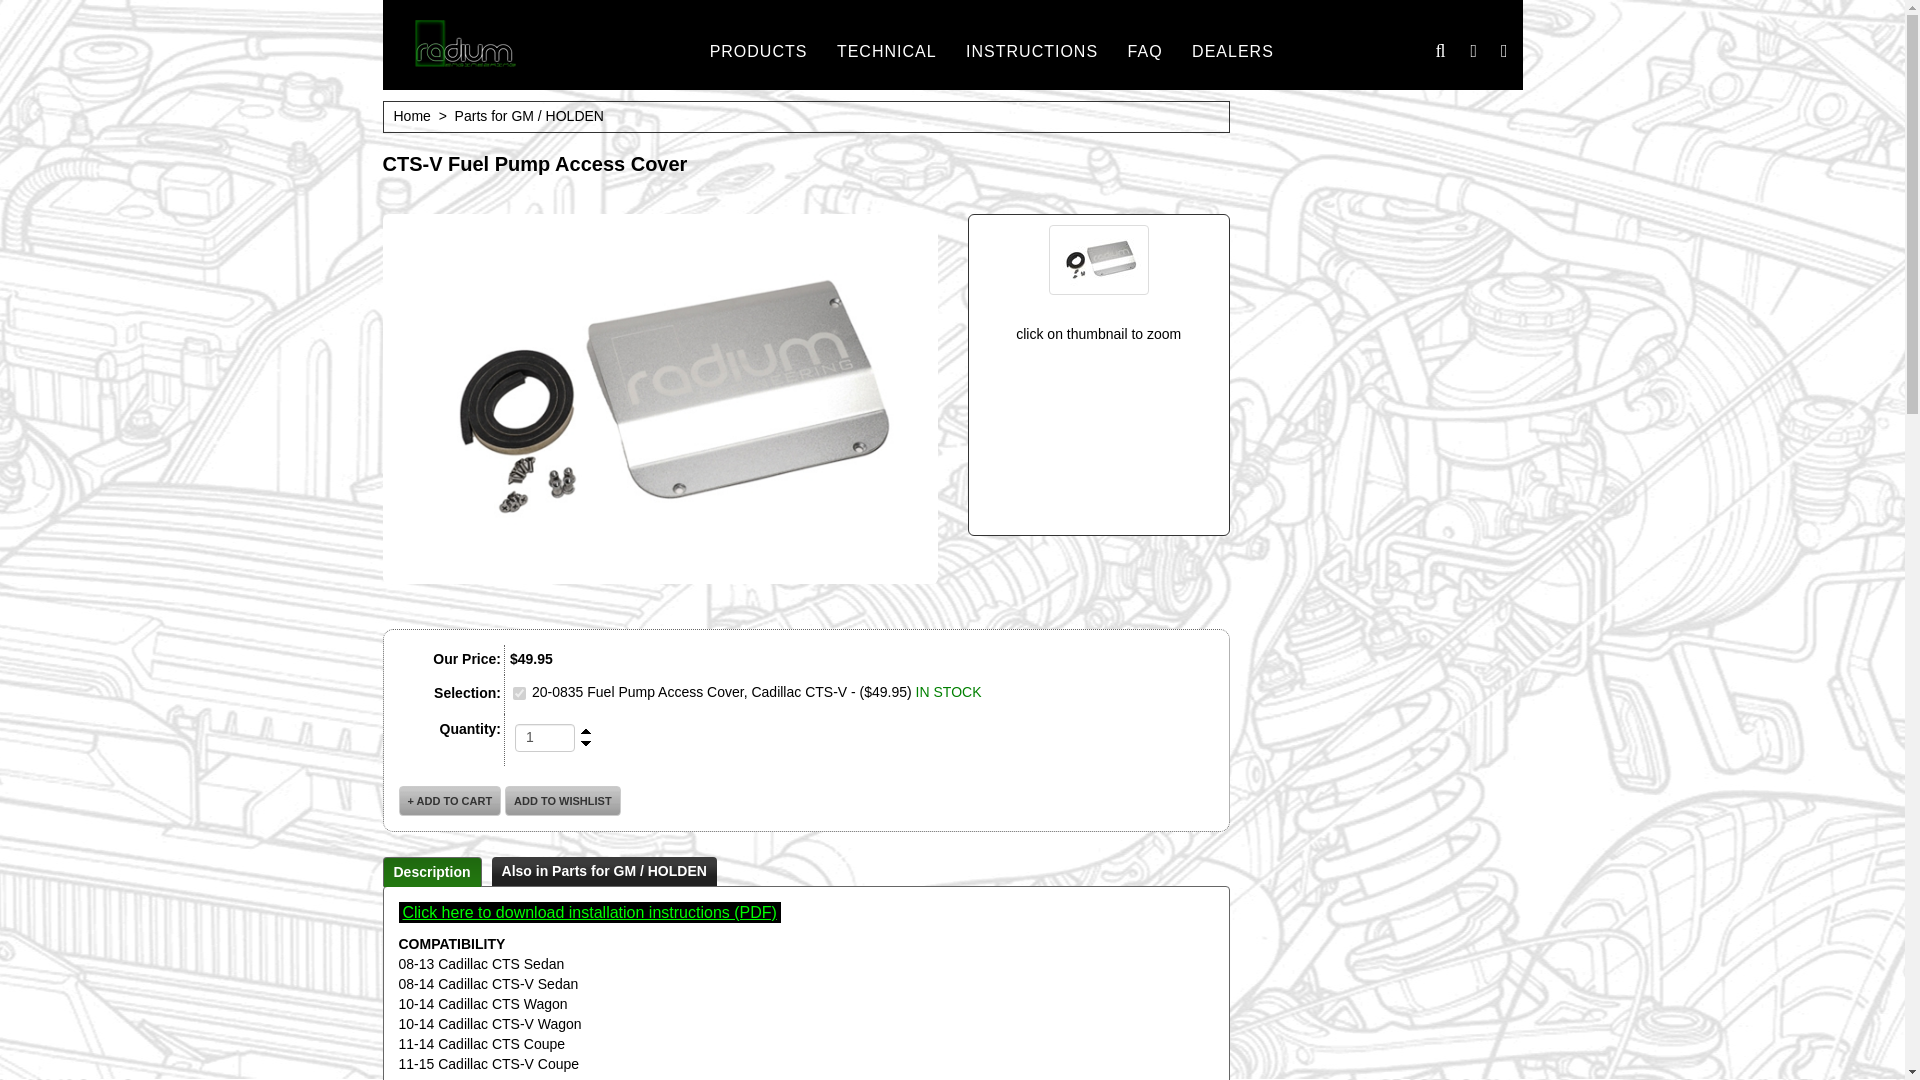 The image size is (1920, 1080). What do you see at coordinates (1098, 258) in the screenshot?
I see `CTS-V Fuel Pump Access Cover` at bounding box center [1098, 258].